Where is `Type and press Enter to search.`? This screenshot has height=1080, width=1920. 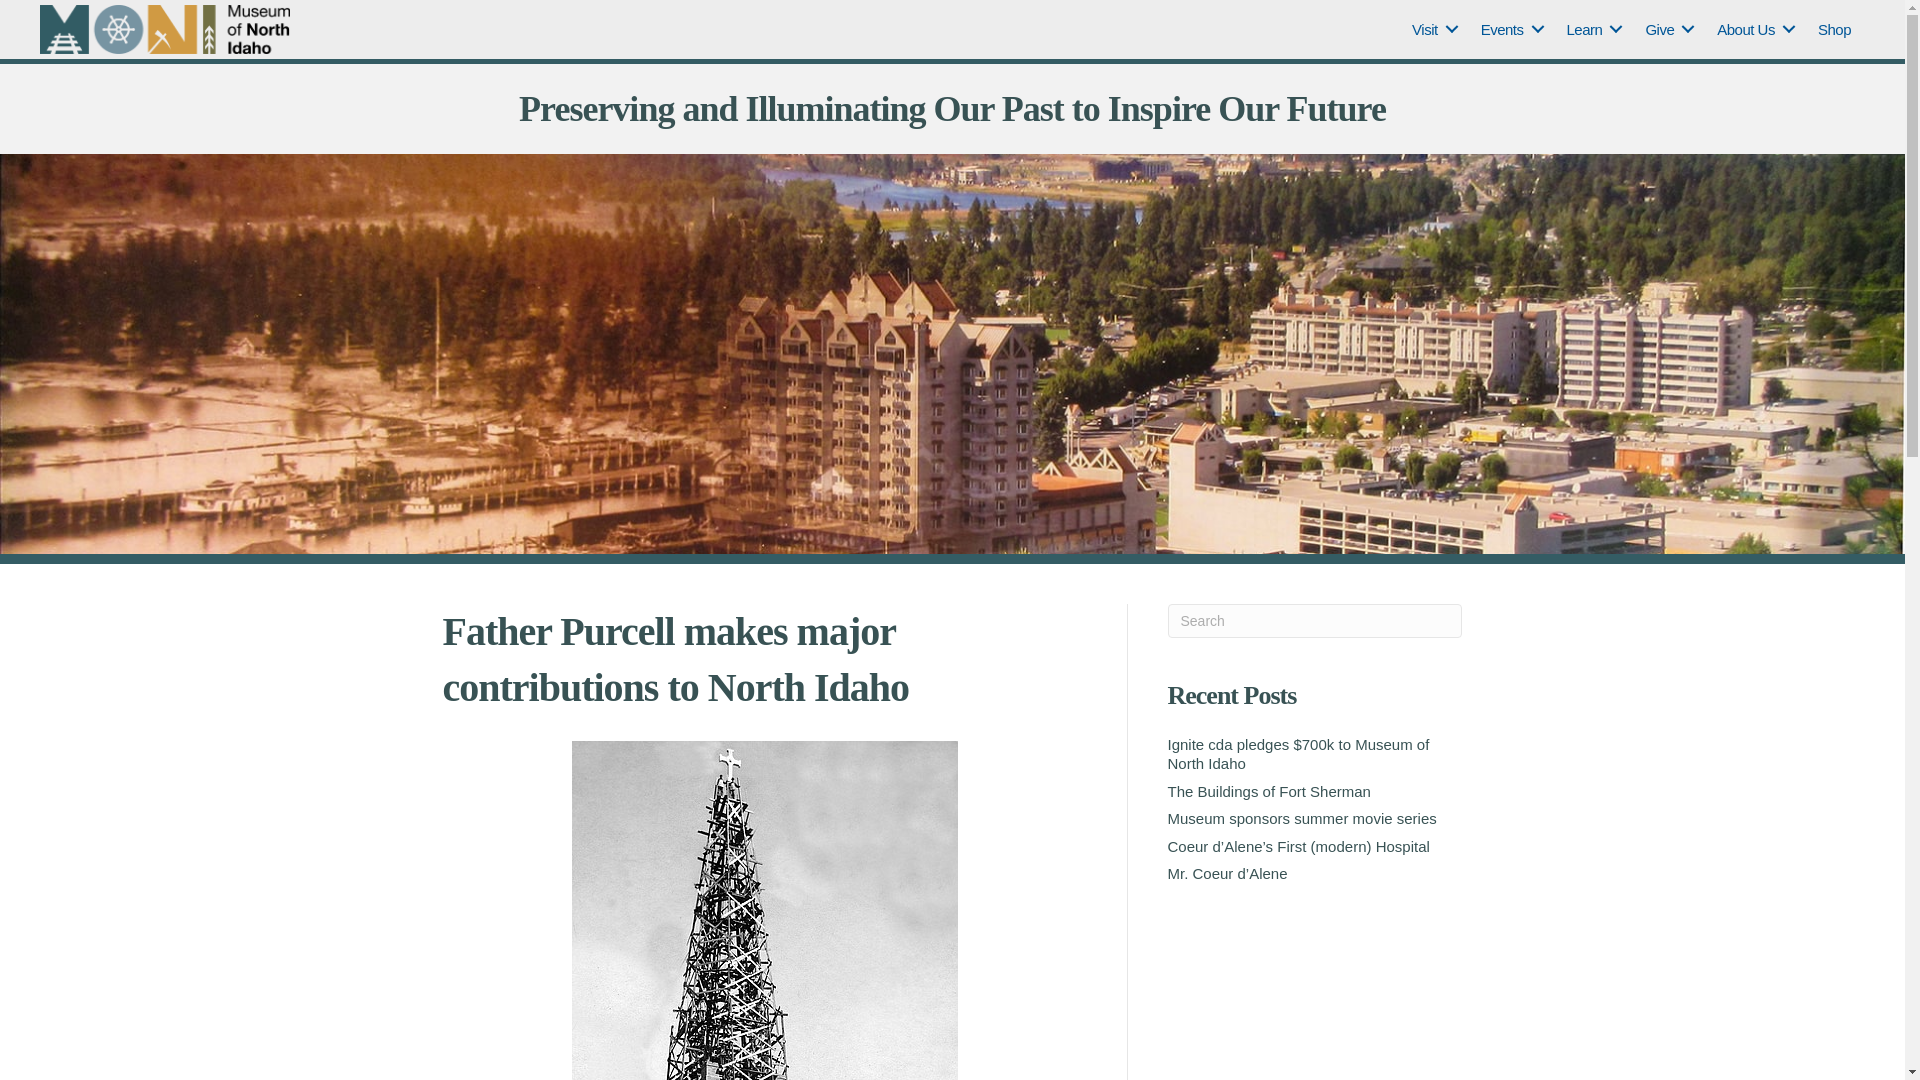 Type and press Enter to search. is located at coordinates (1315, 620).